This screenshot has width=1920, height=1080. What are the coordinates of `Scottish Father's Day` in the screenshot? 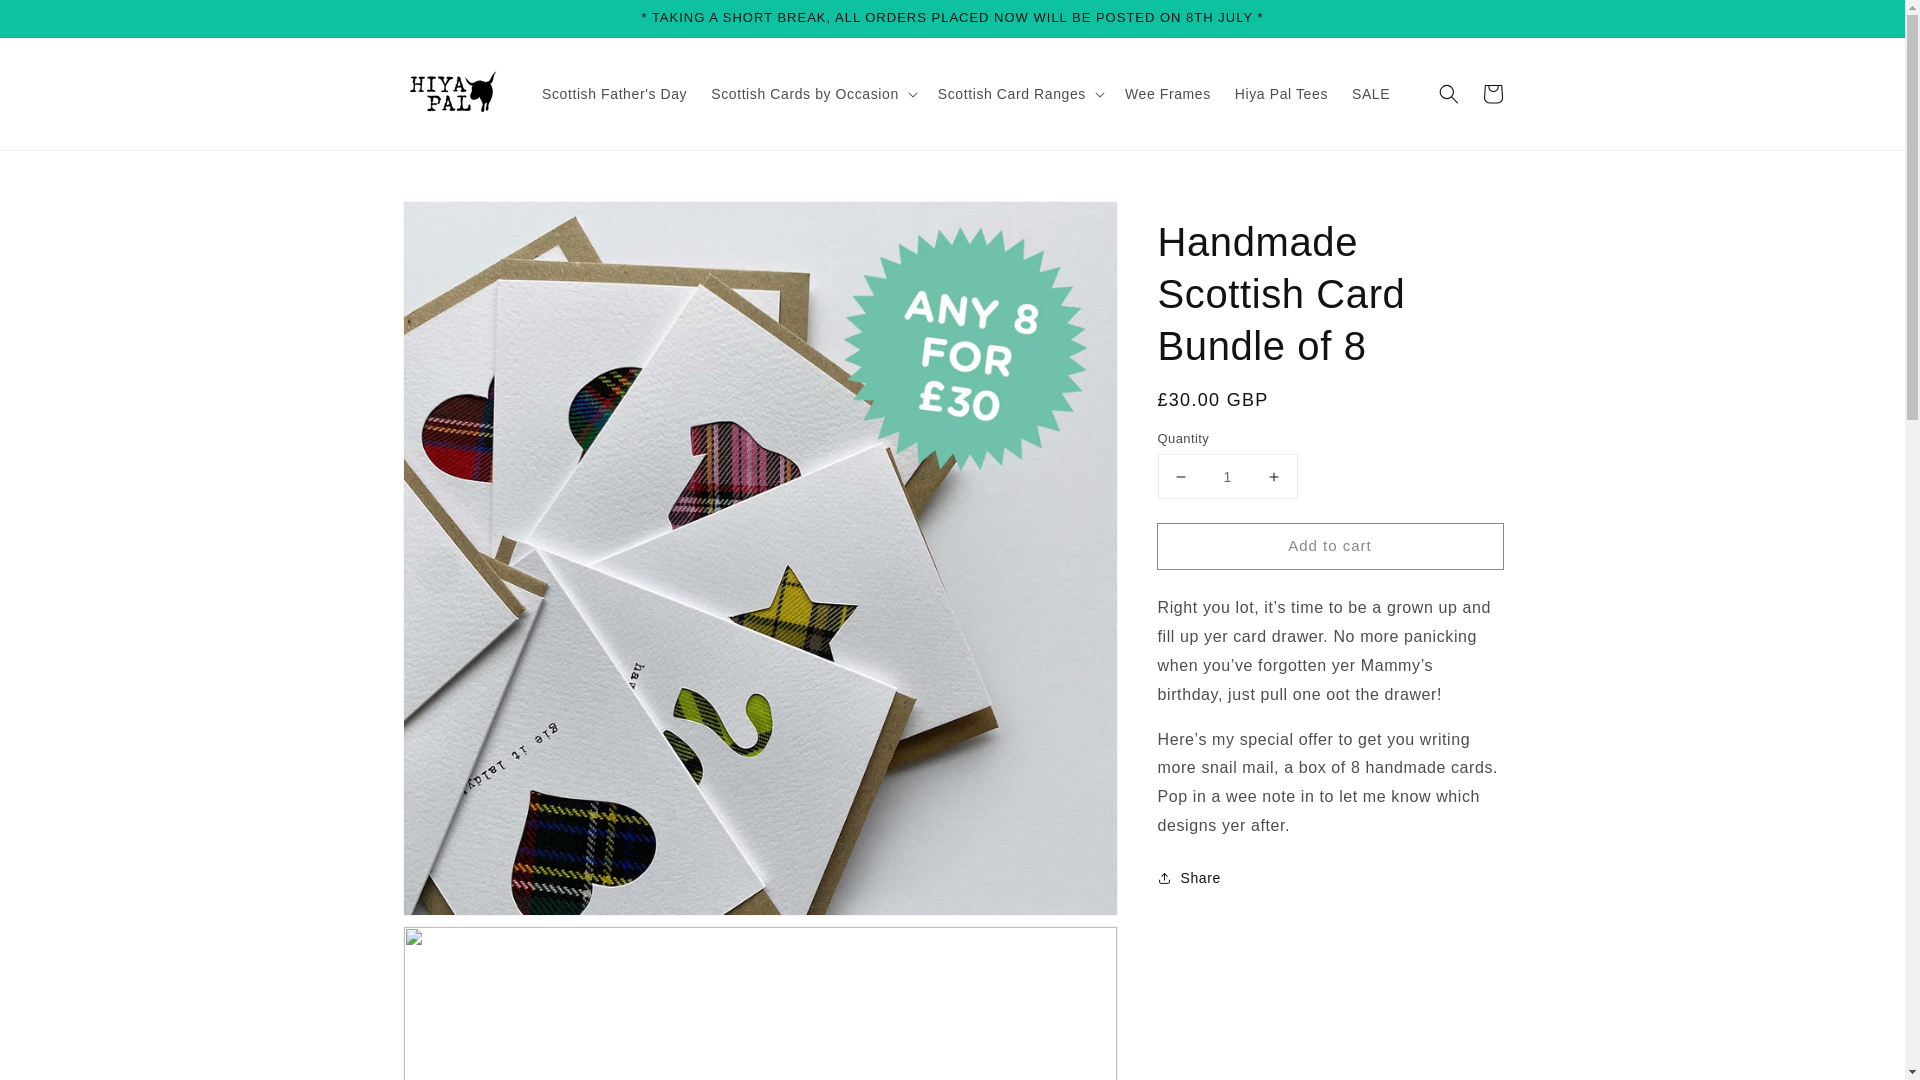 It's located at (614, 94).